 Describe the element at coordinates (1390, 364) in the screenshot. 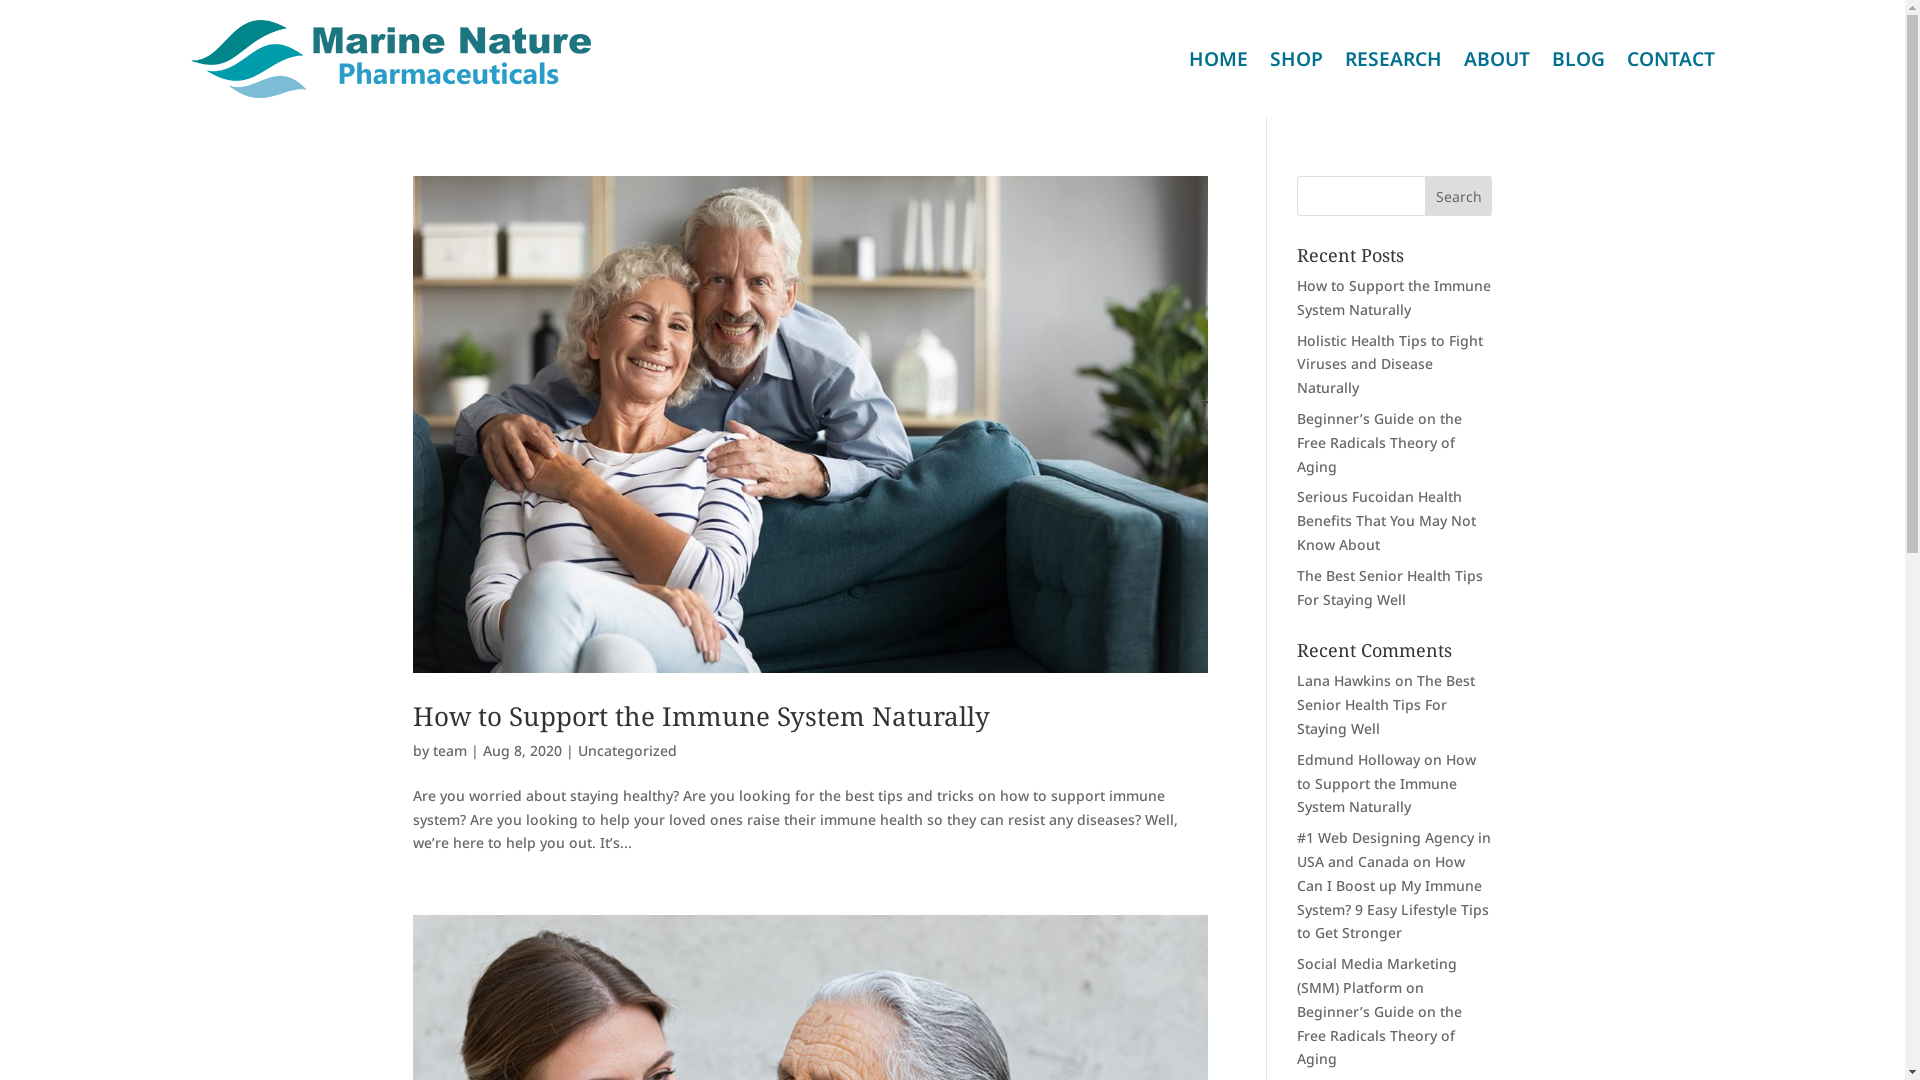

I see `Holistic Health Tips to Fight Viruses and Disease Naturally` at that location.